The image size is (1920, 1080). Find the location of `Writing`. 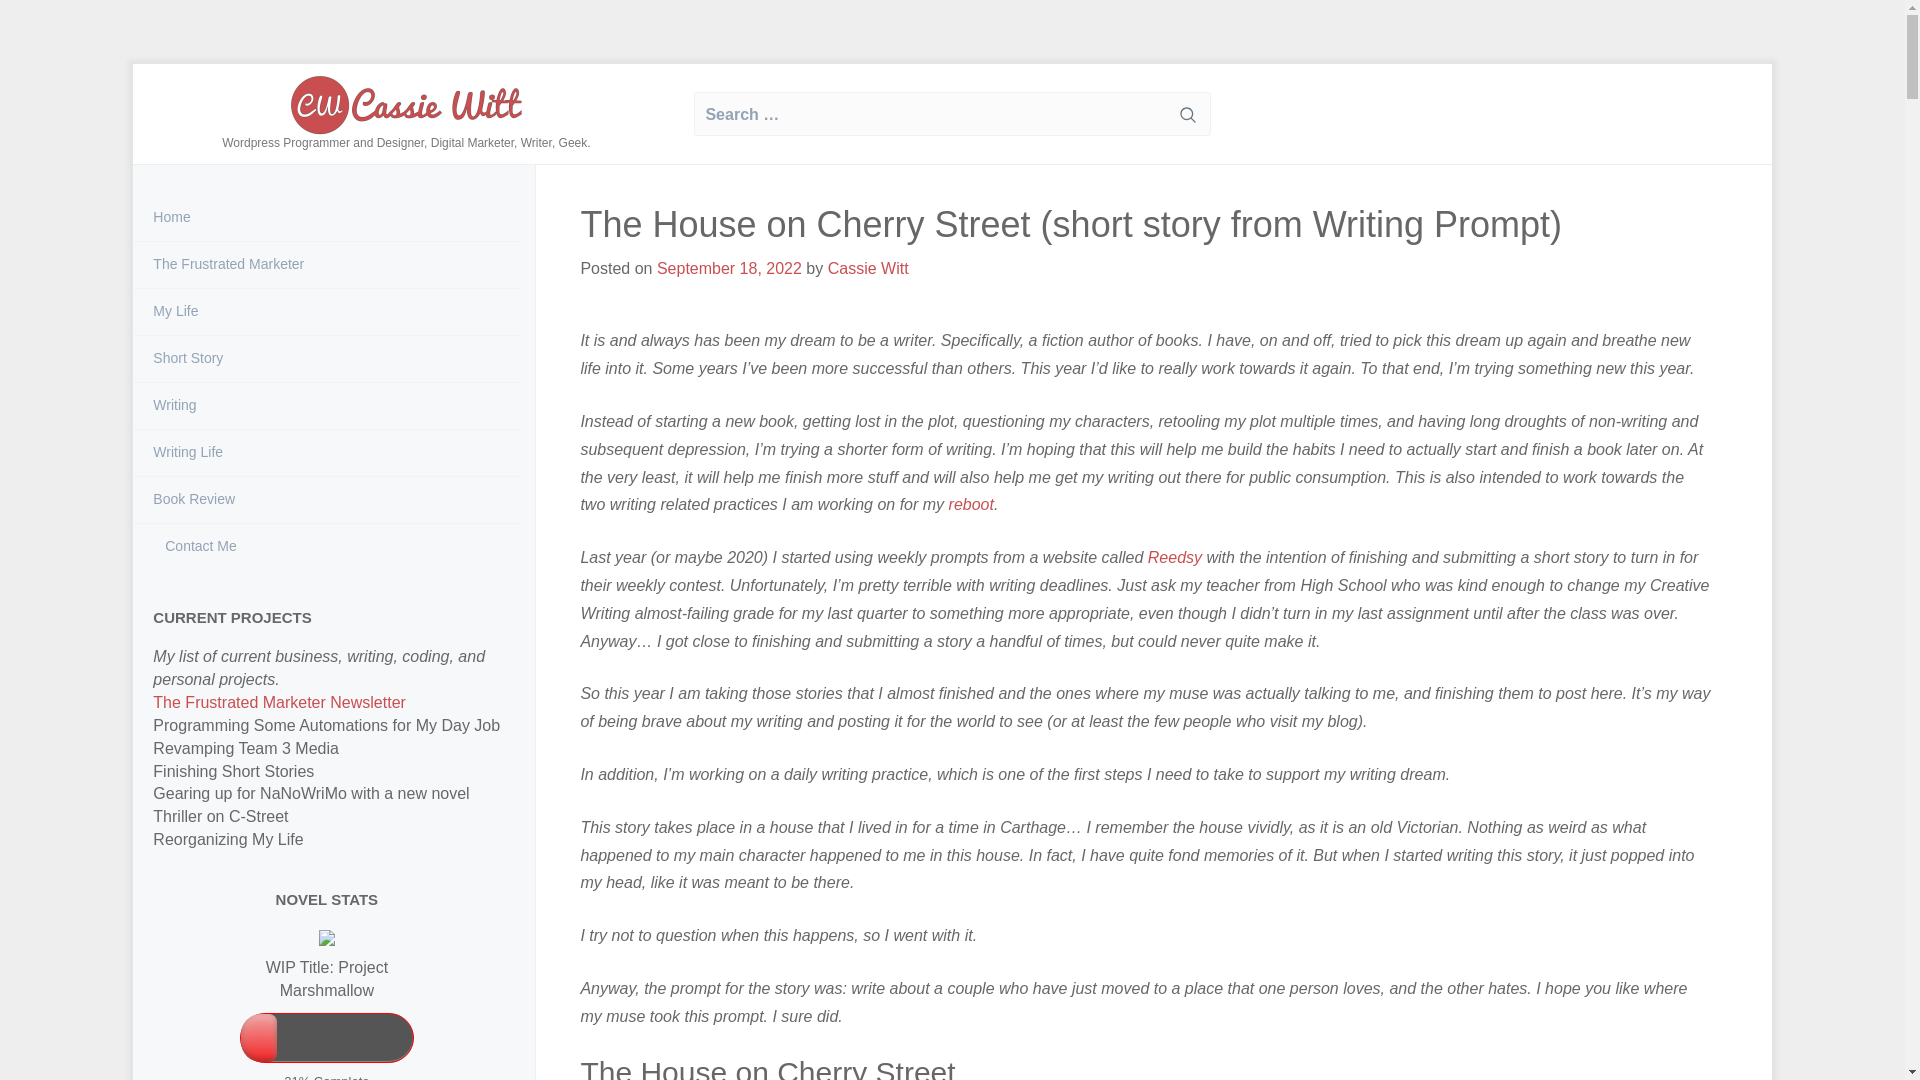

Writing is located at coordinates (326, 406).